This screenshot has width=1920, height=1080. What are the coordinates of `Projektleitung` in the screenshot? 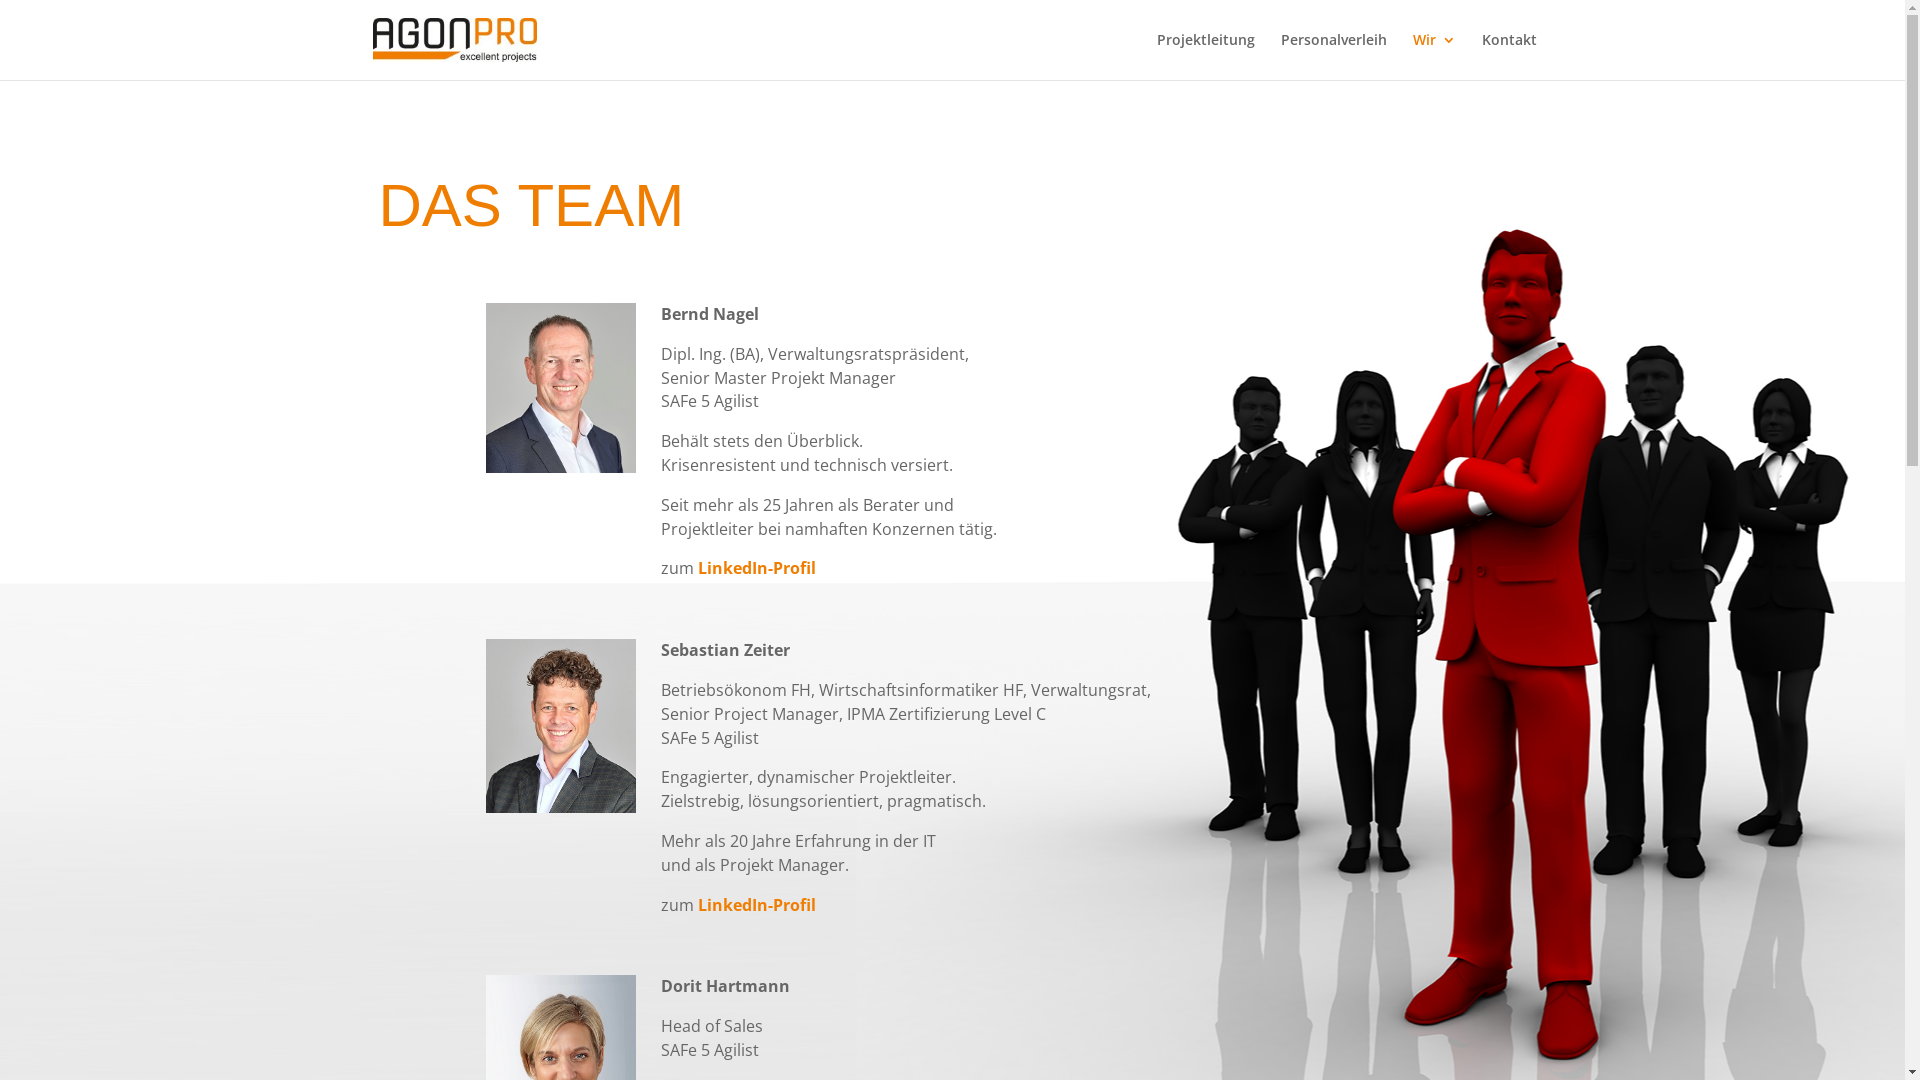 It's located at (1205, 56).